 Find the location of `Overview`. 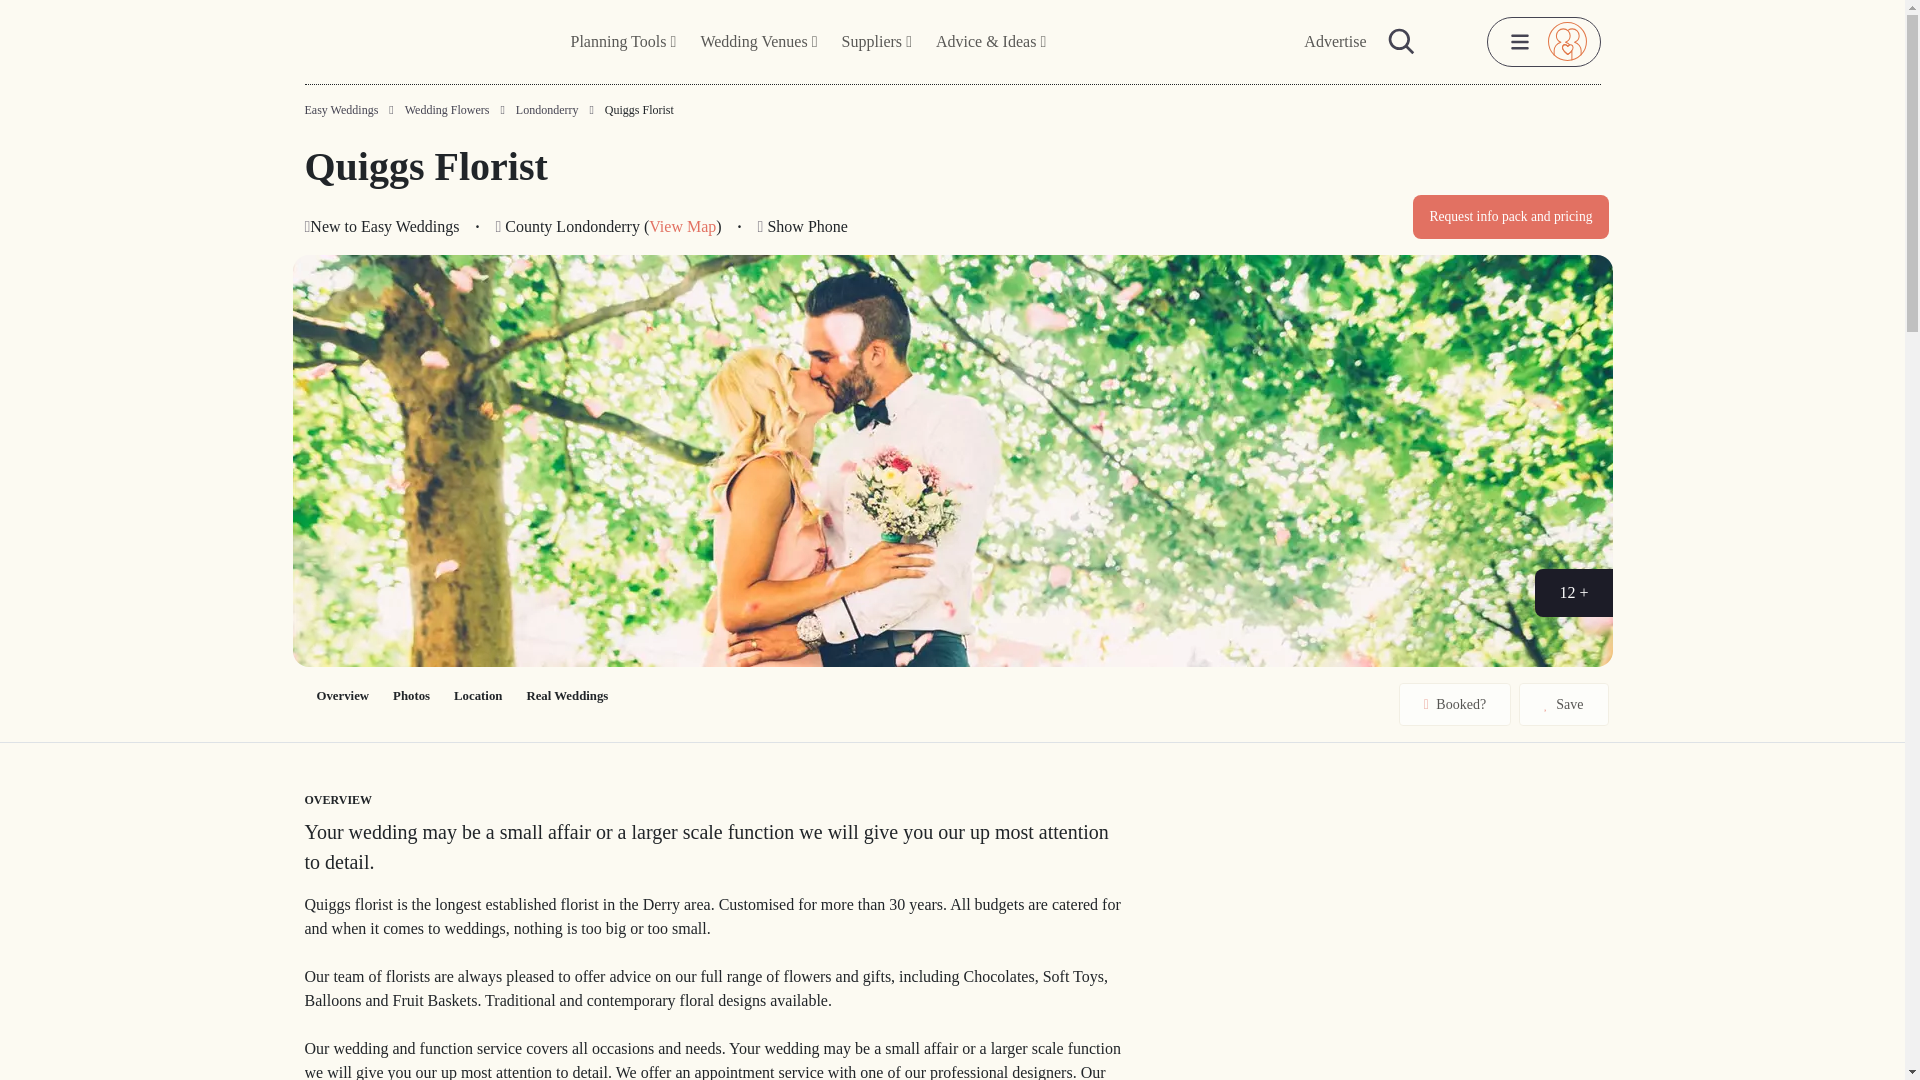

Overview is located at coordinates (342, 696).